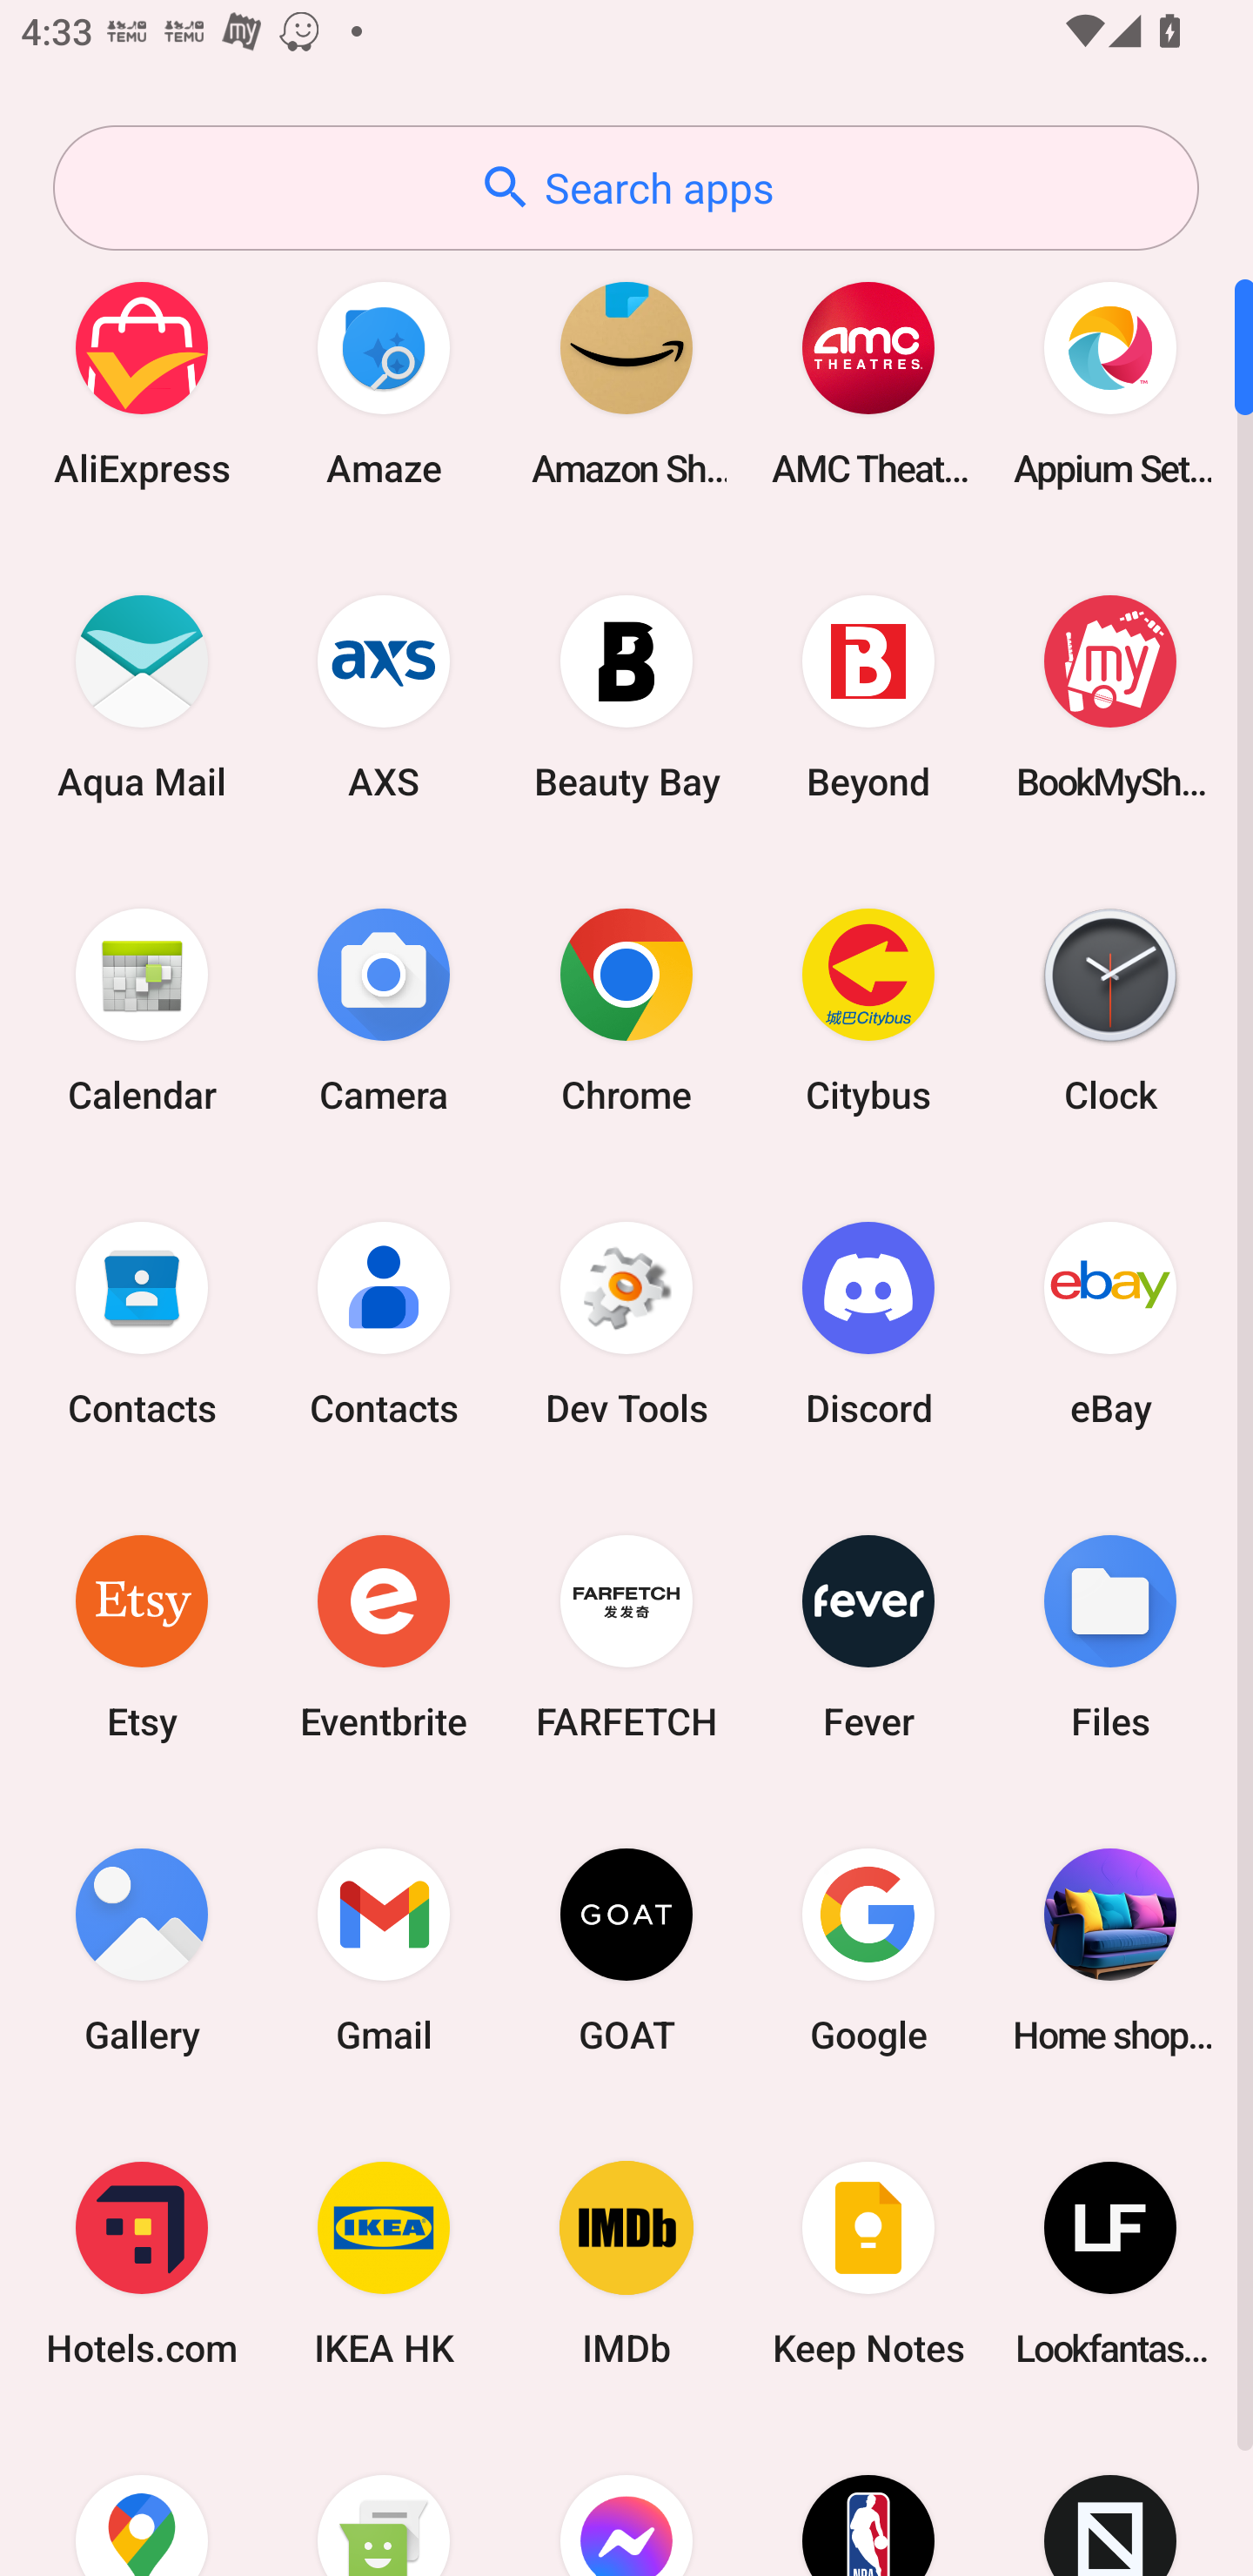  I want to click on Messenger, so click(626, 2499).